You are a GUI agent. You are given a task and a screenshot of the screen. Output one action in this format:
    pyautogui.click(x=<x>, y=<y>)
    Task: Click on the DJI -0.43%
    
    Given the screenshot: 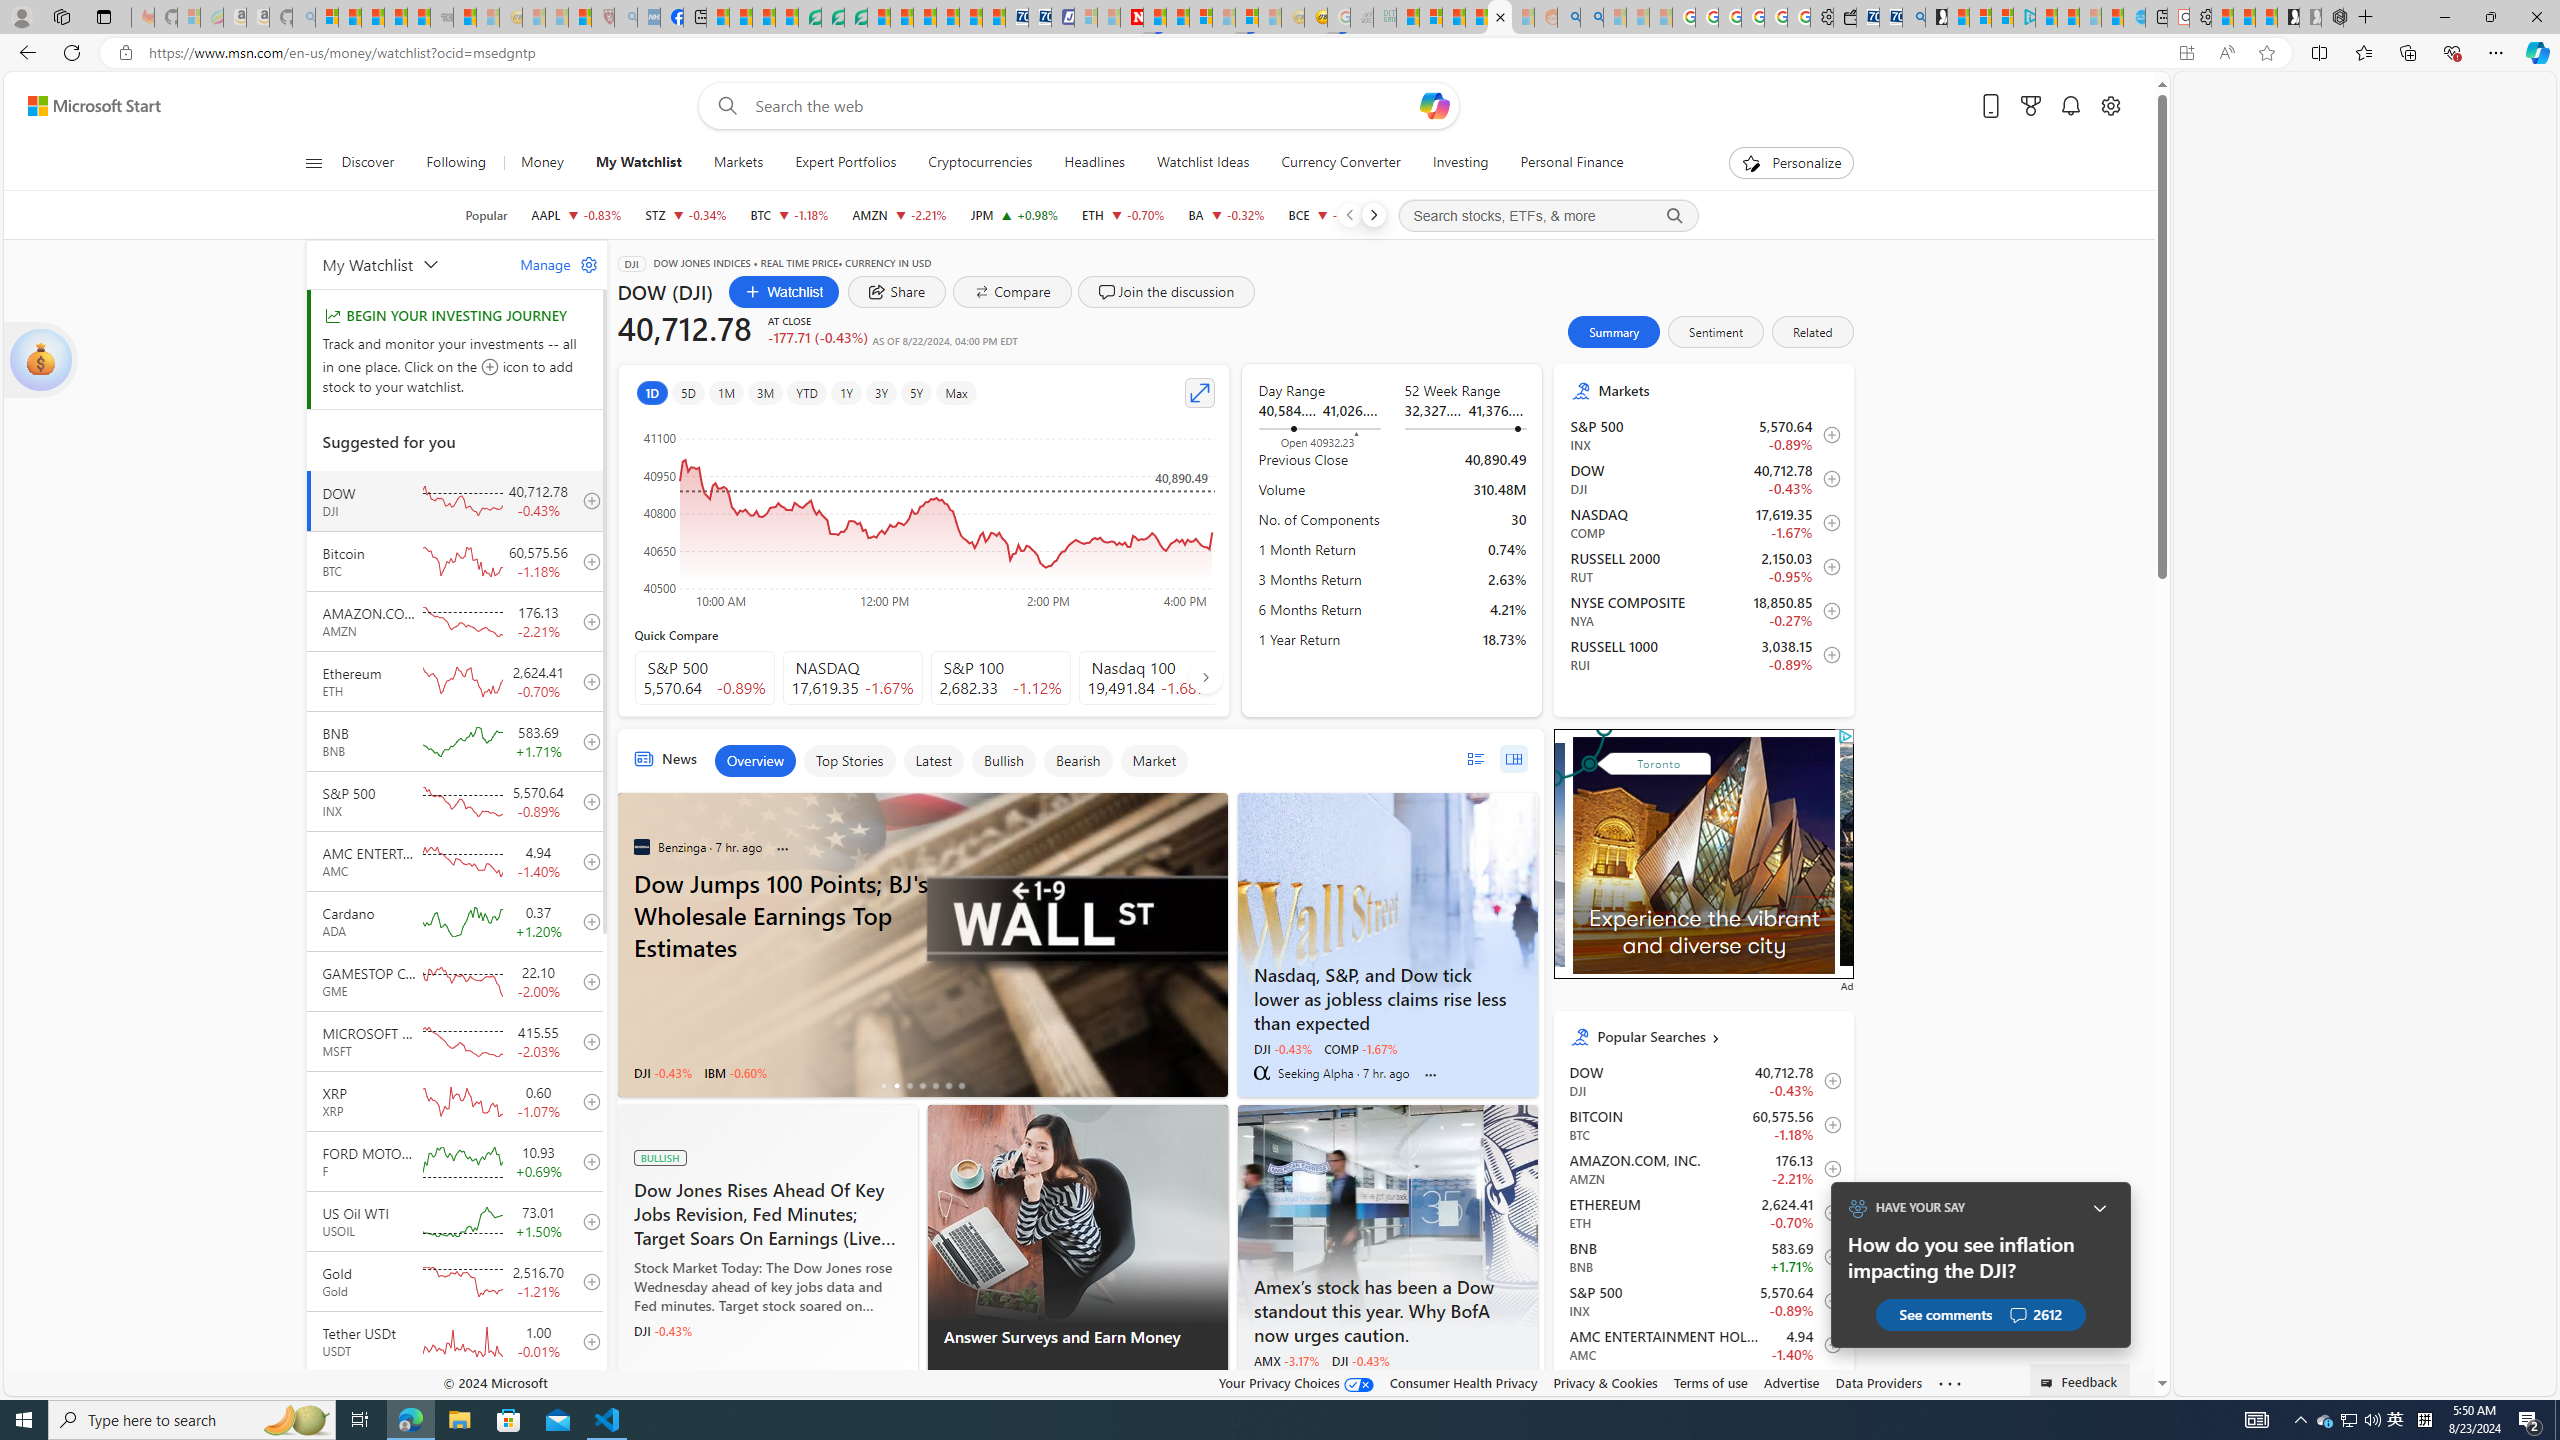 What is the action you would take?
    pyautogui.click(x=1360, y=1361)
    